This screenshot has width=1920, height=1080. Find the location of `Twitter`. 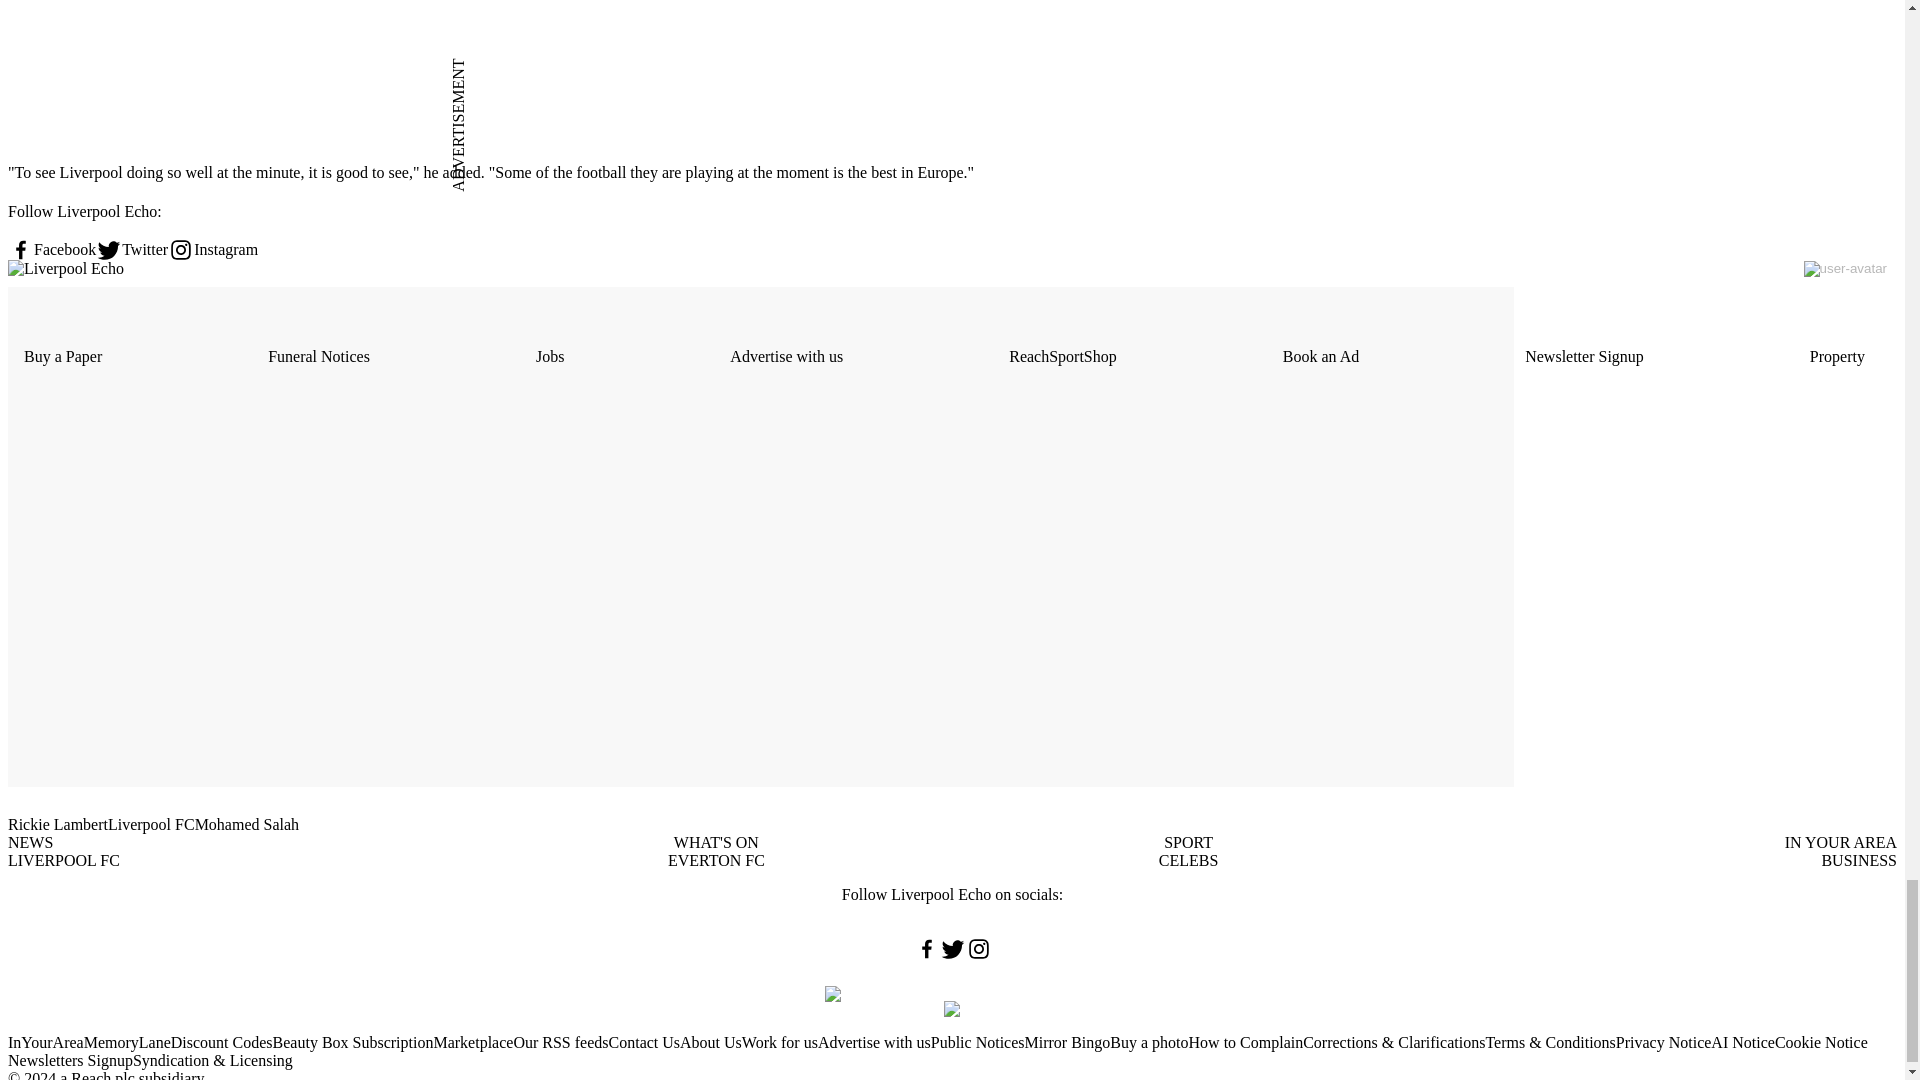

Twitter is located at coordinates (132, 250).